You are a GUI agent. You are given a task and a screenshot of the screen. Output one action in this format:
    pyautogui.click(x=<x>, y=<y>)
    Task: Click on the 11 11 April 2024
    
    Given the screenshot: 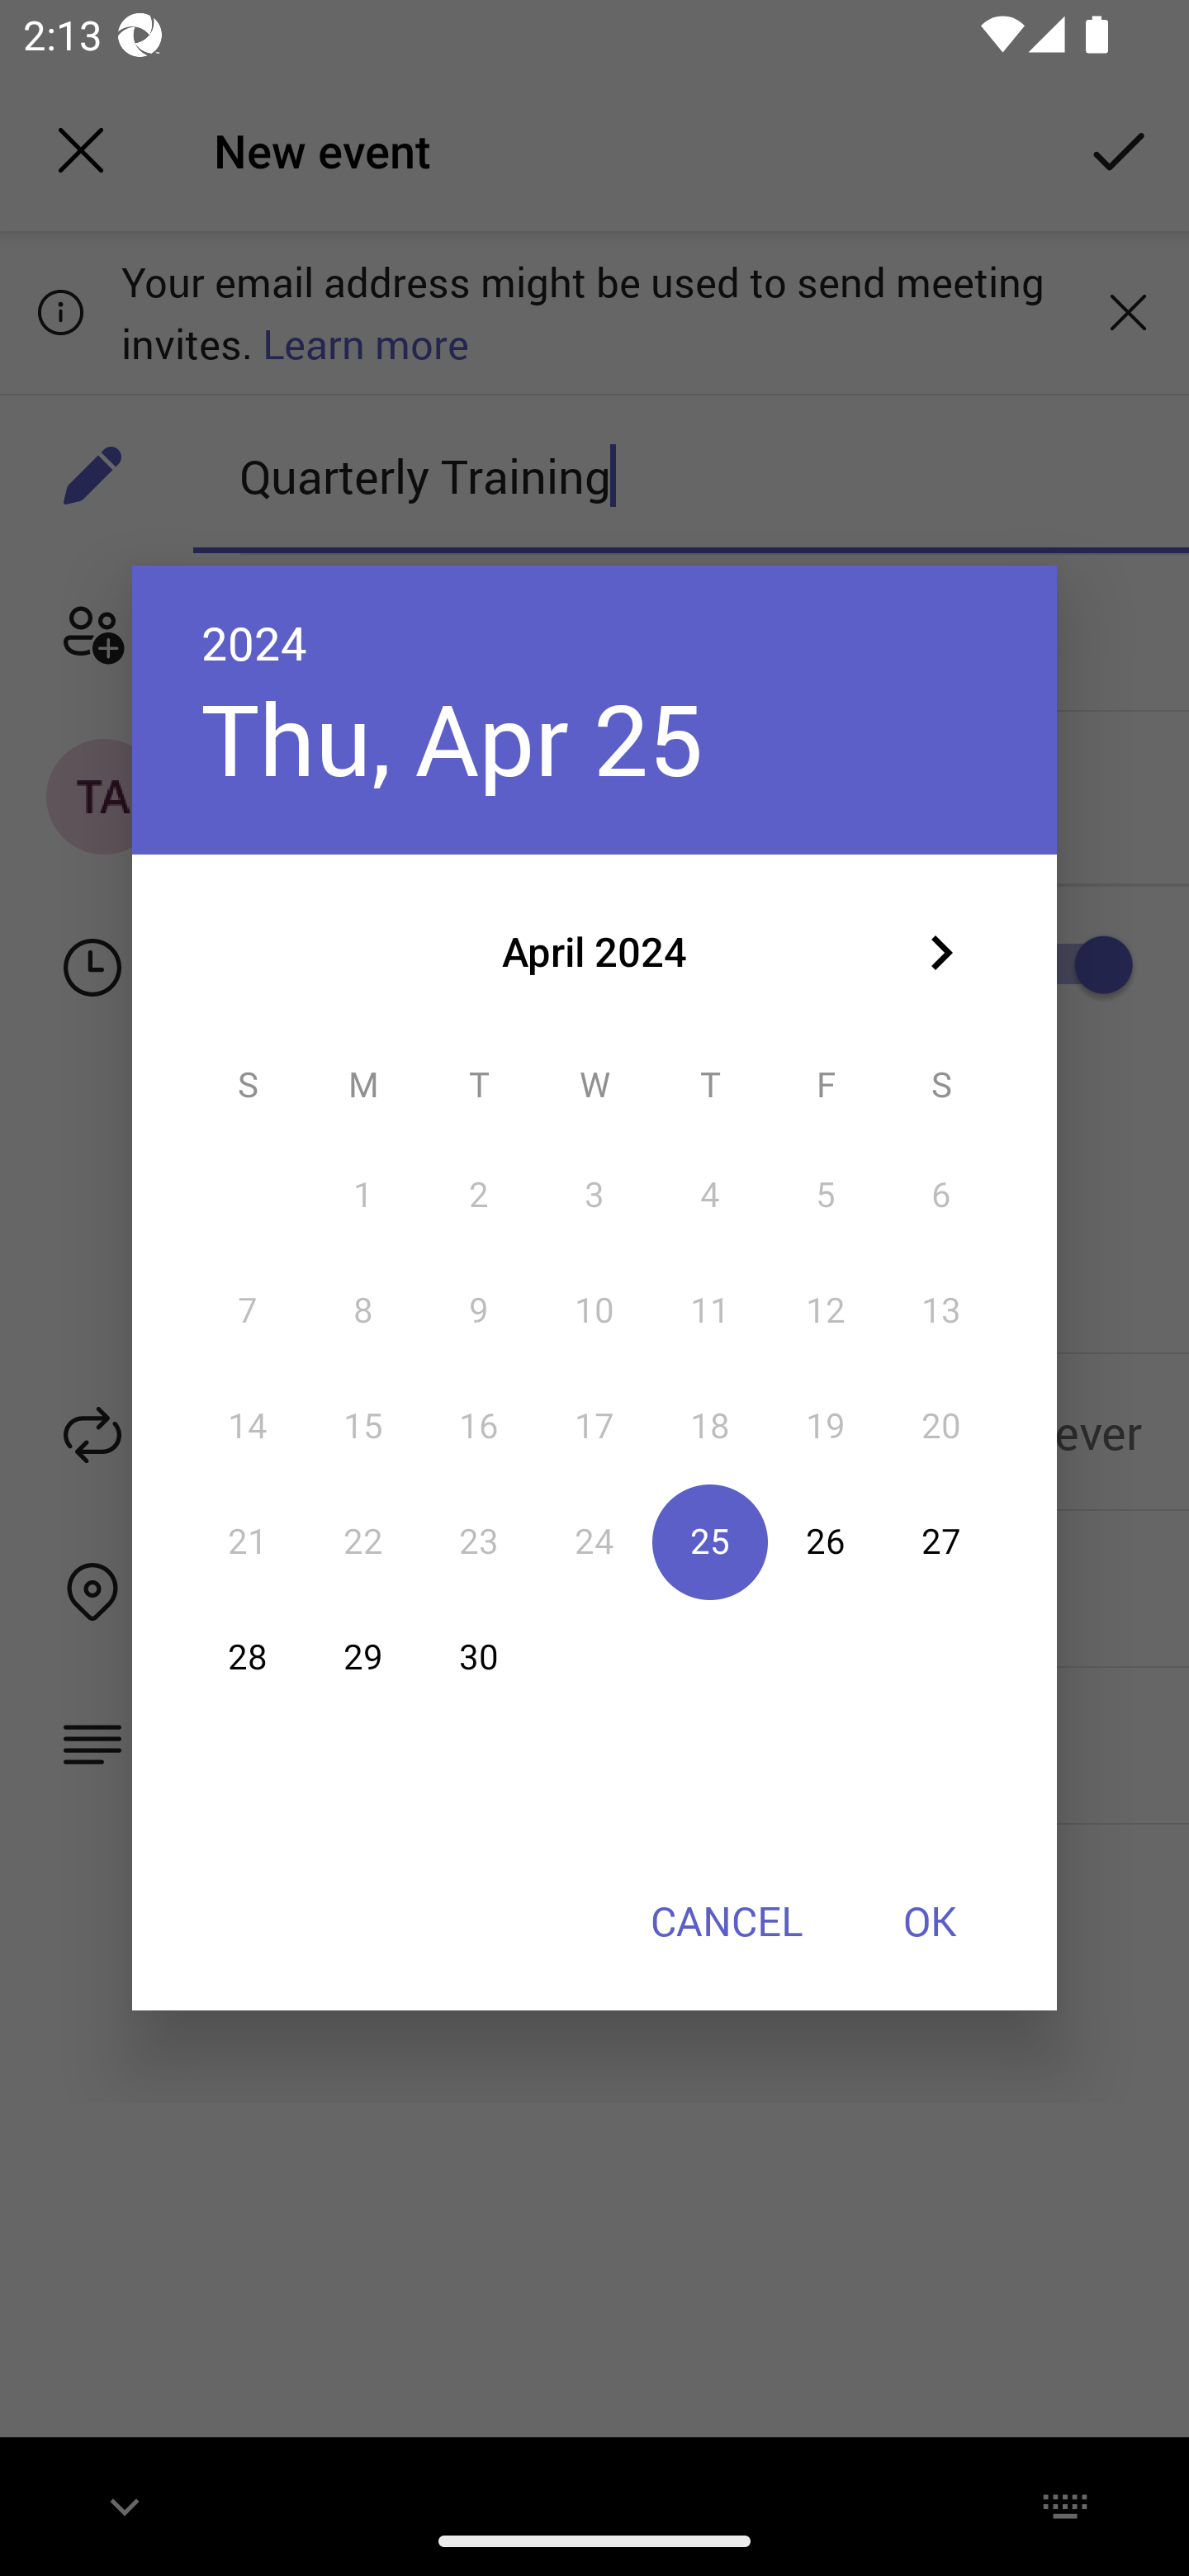 What is the action you would take?
    pyautogui.click(x=710, y=1311)
    